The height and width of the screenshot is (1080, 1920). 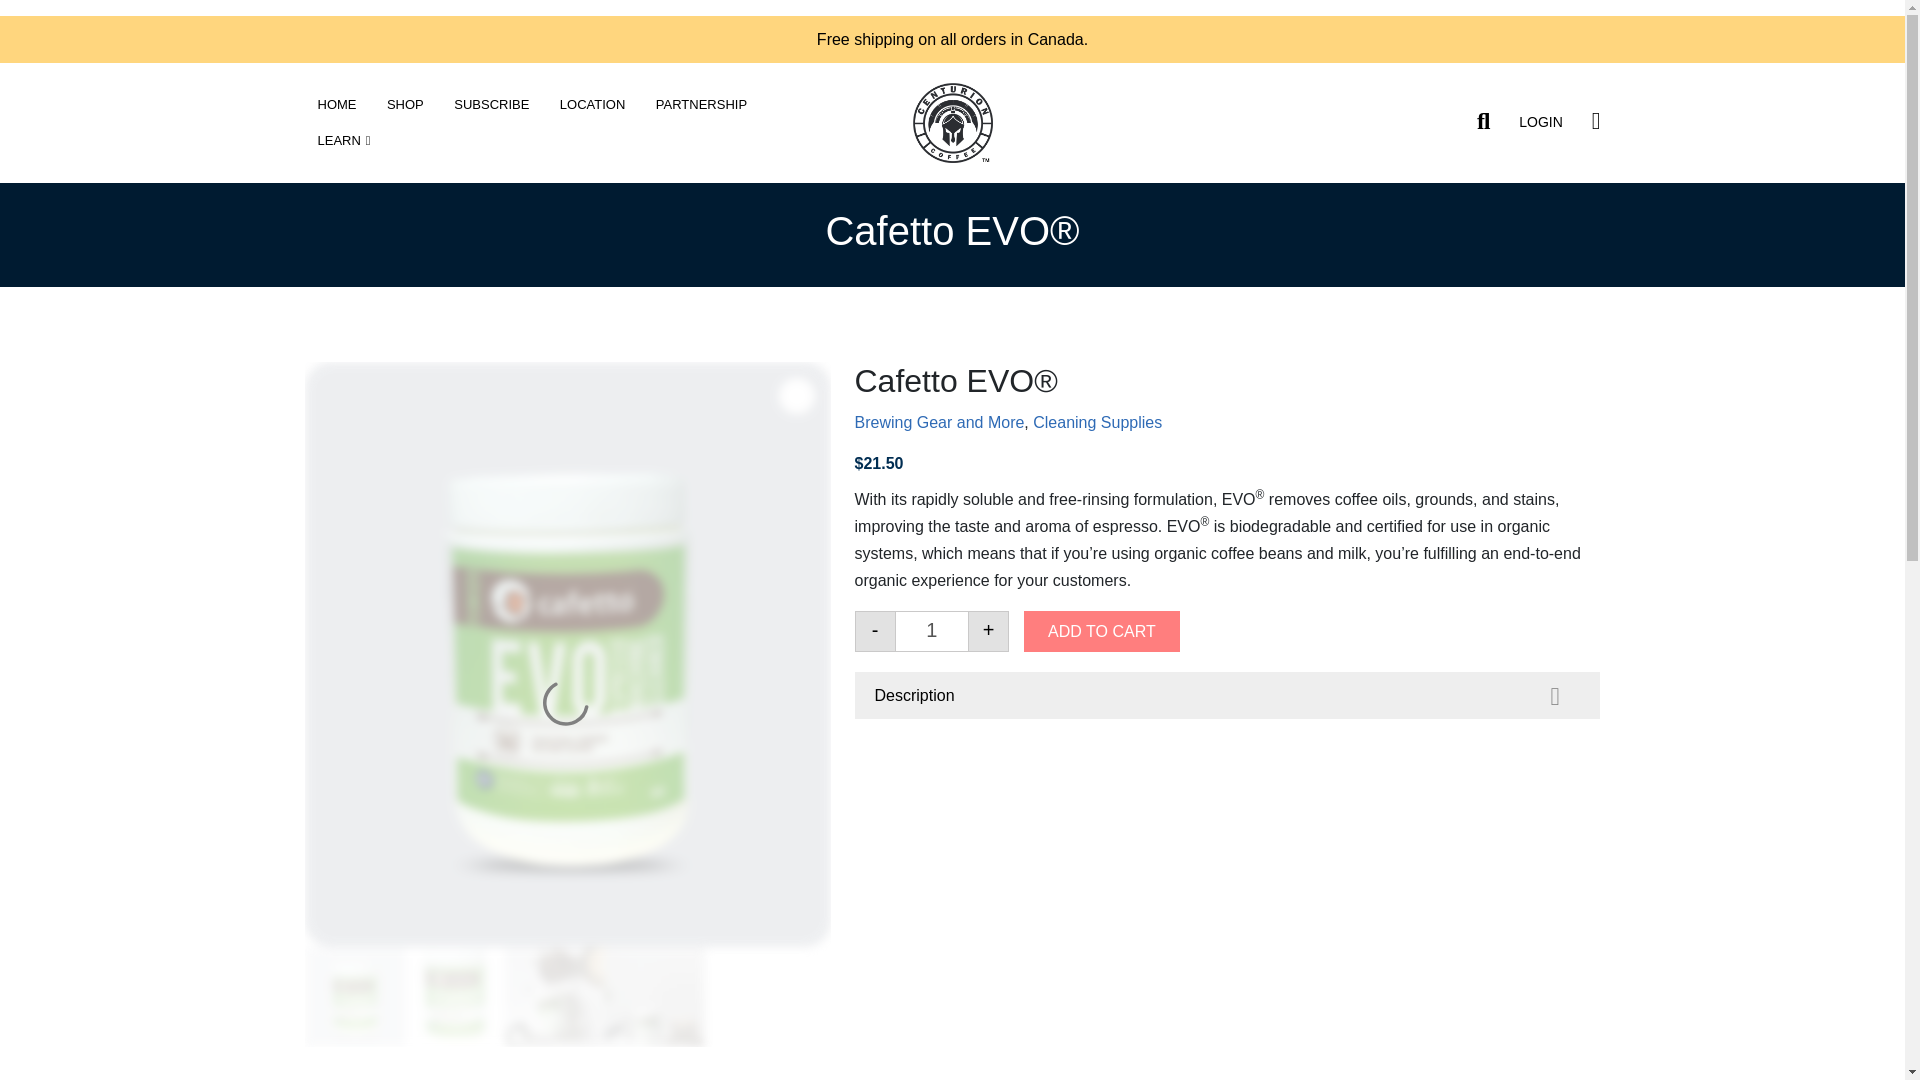 I want to click on Brewing Gear and More, so click(x=938, y=422).